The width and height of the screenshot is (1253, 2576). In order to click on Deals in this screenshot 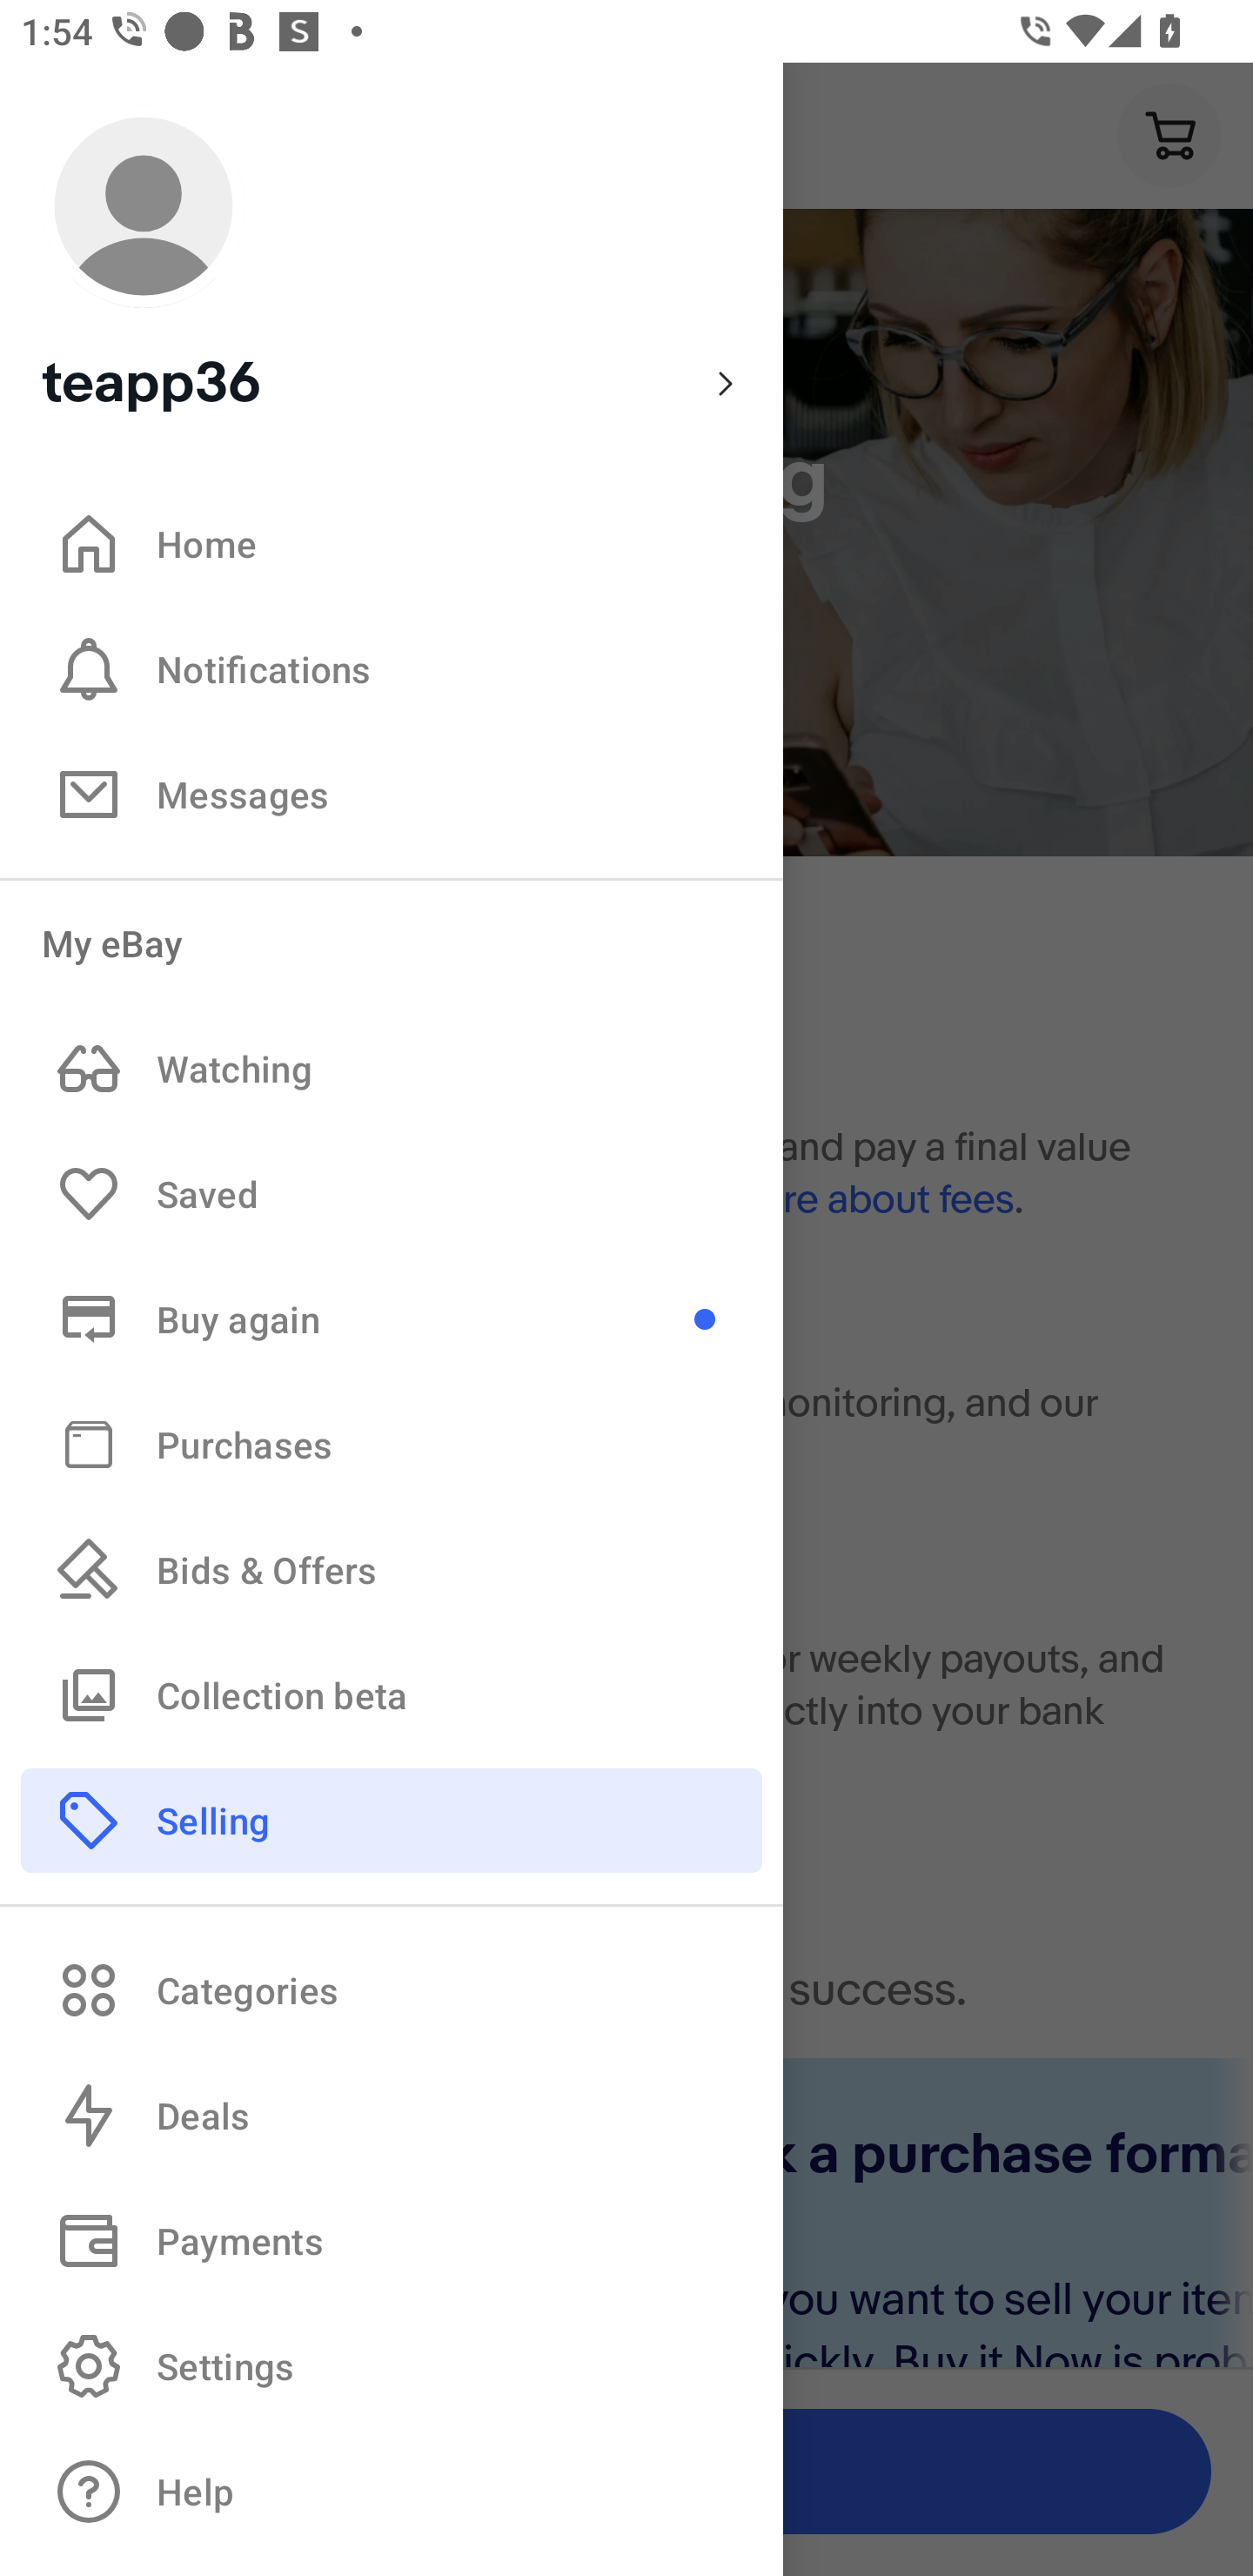, I will do `click(392, 2116)`.